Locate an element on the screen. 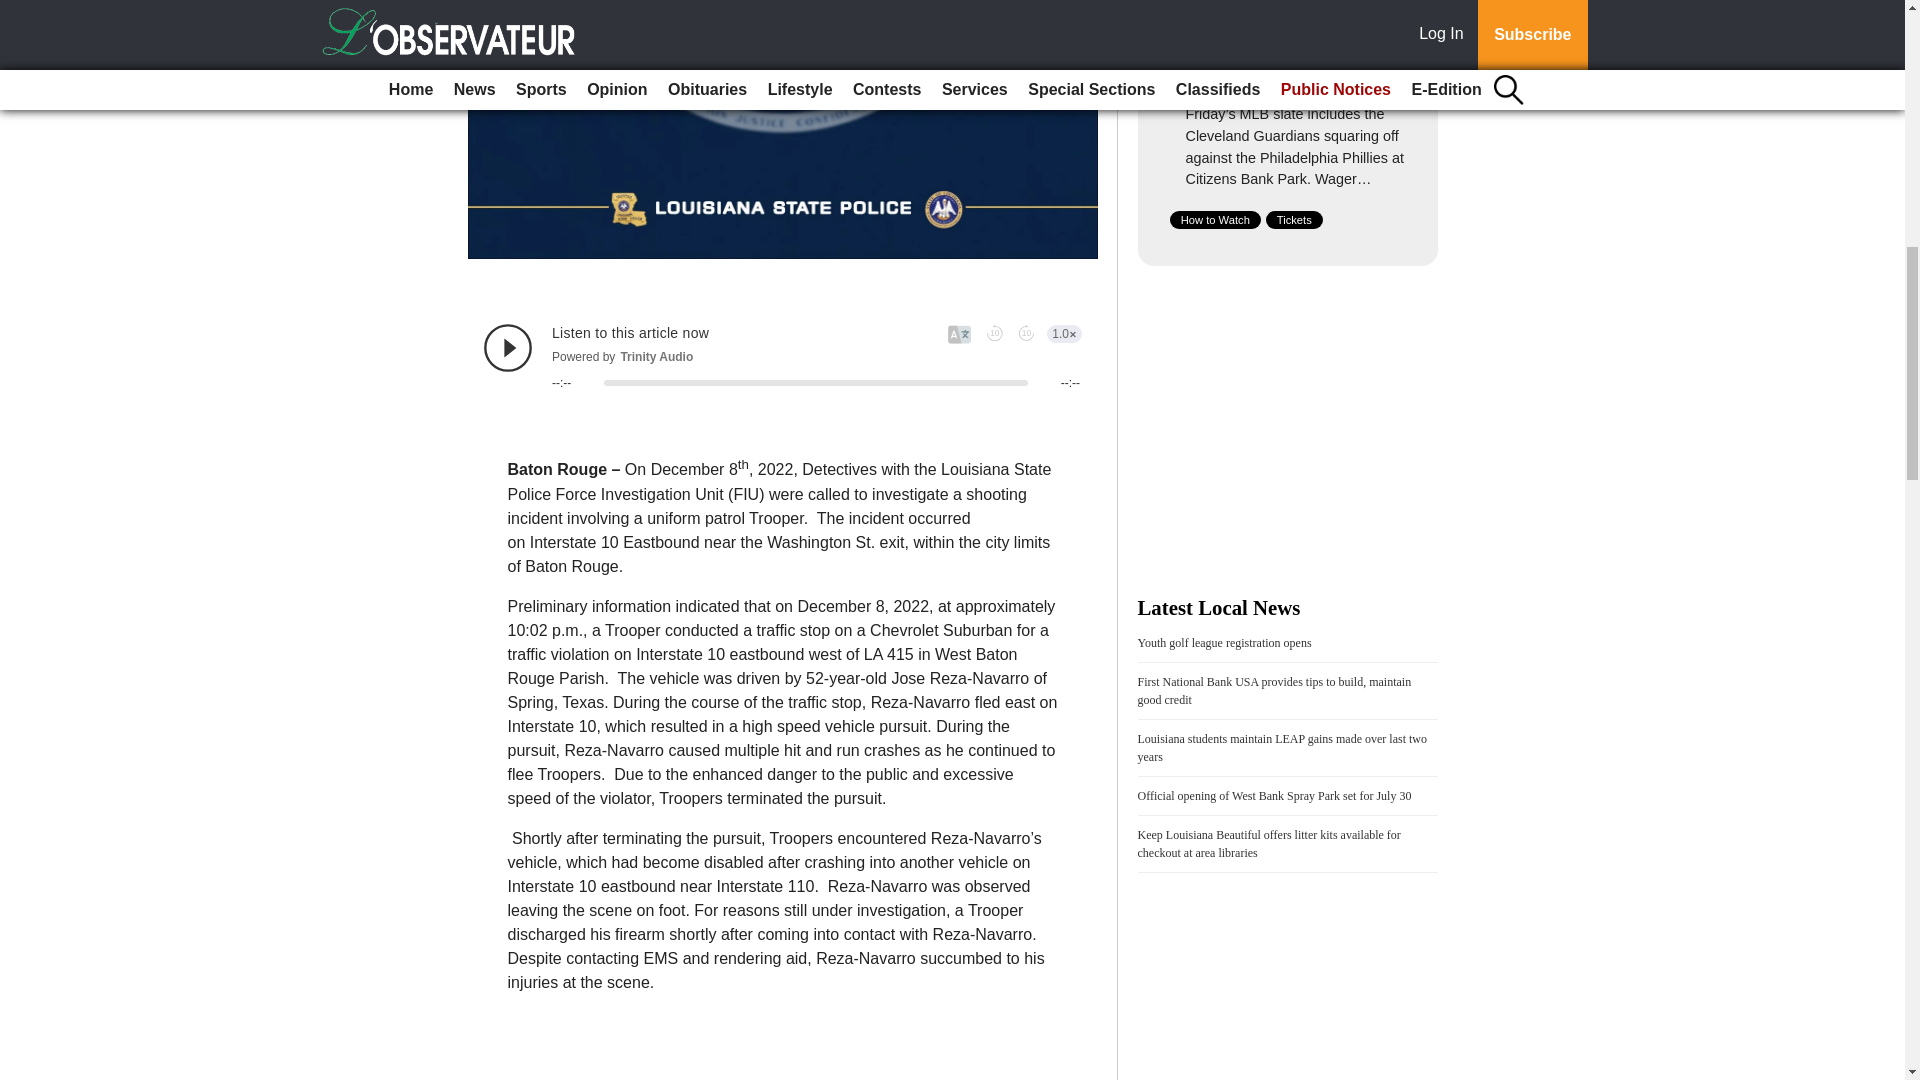 The width and height of the screenshot is (1920, 1080). Tickets is located at coordinates (1294, 219).